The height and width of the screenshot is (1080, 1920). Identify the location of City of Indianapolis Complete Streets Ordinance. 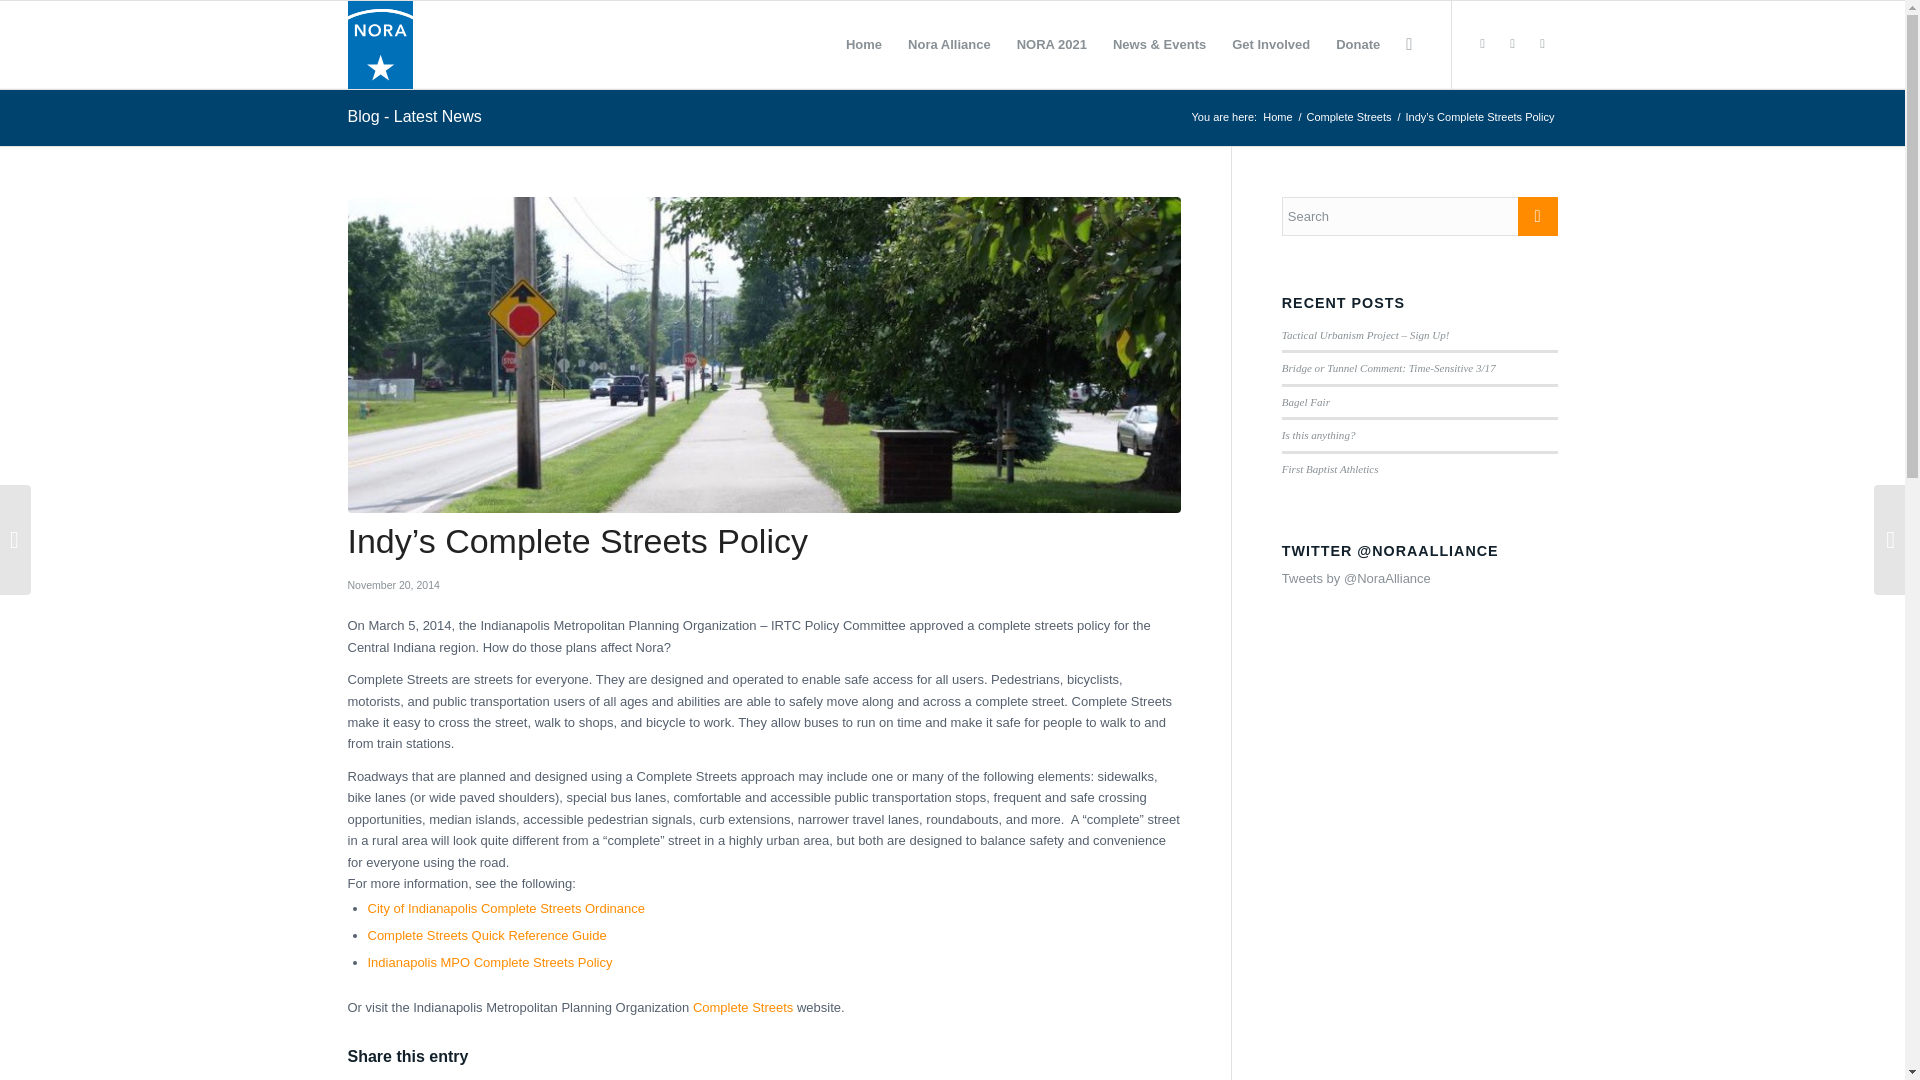
(506, 908).